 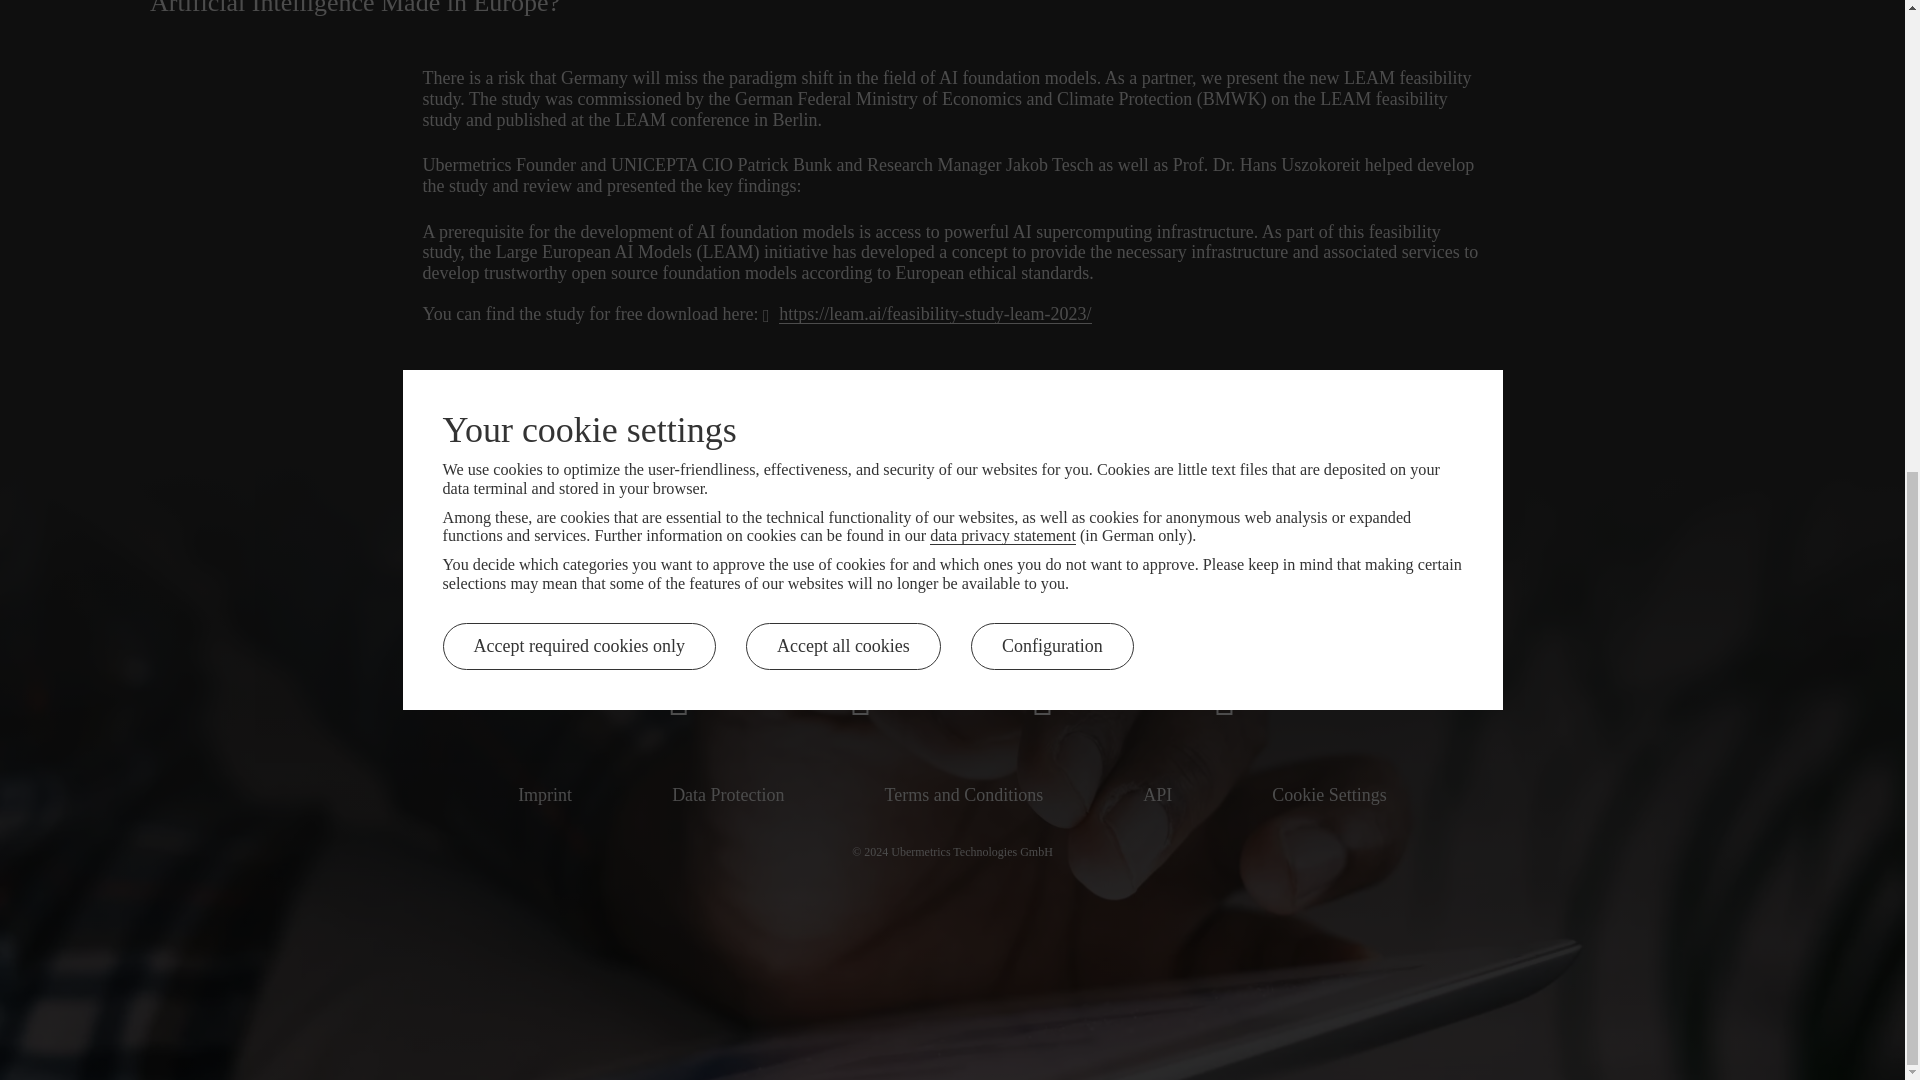 I want to click on Terms and Conditions, so click(x=964, y=794).